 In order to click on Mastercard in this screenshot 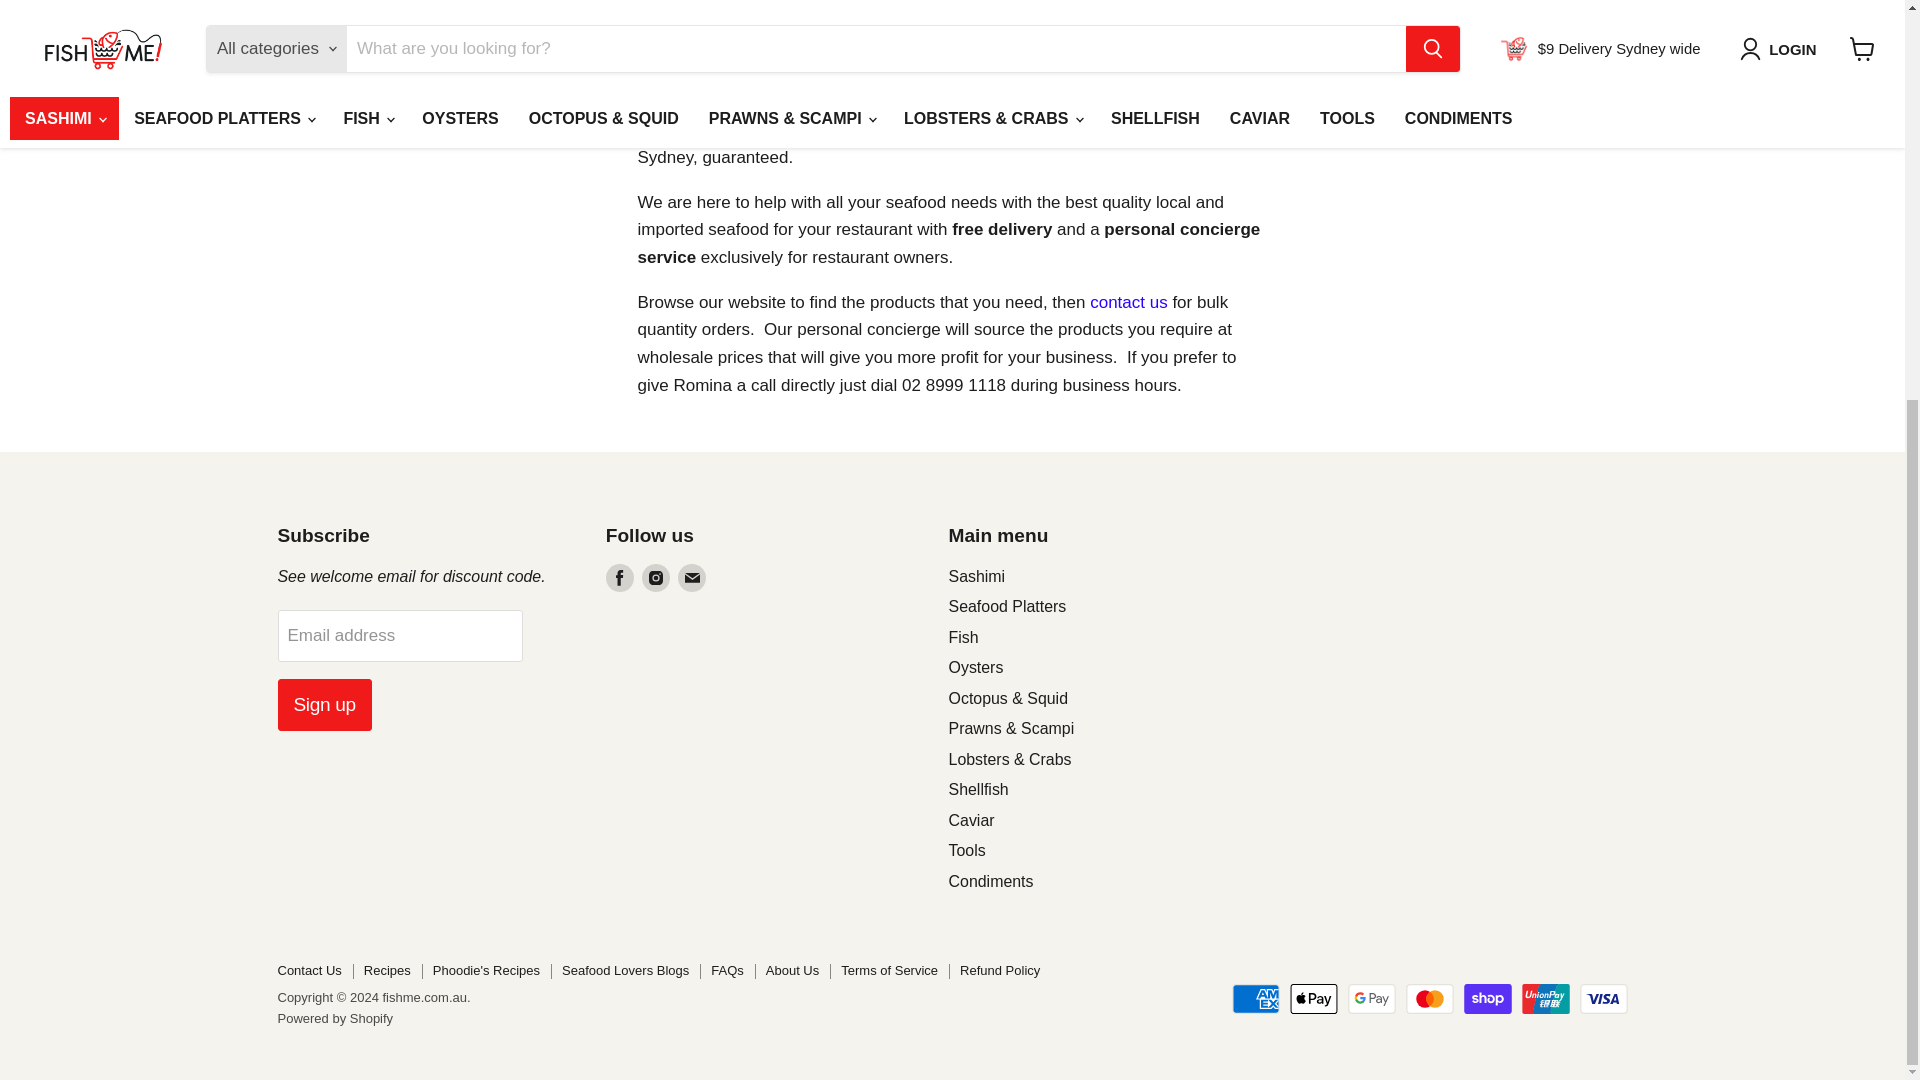, I will do `click(1429, 998)`.